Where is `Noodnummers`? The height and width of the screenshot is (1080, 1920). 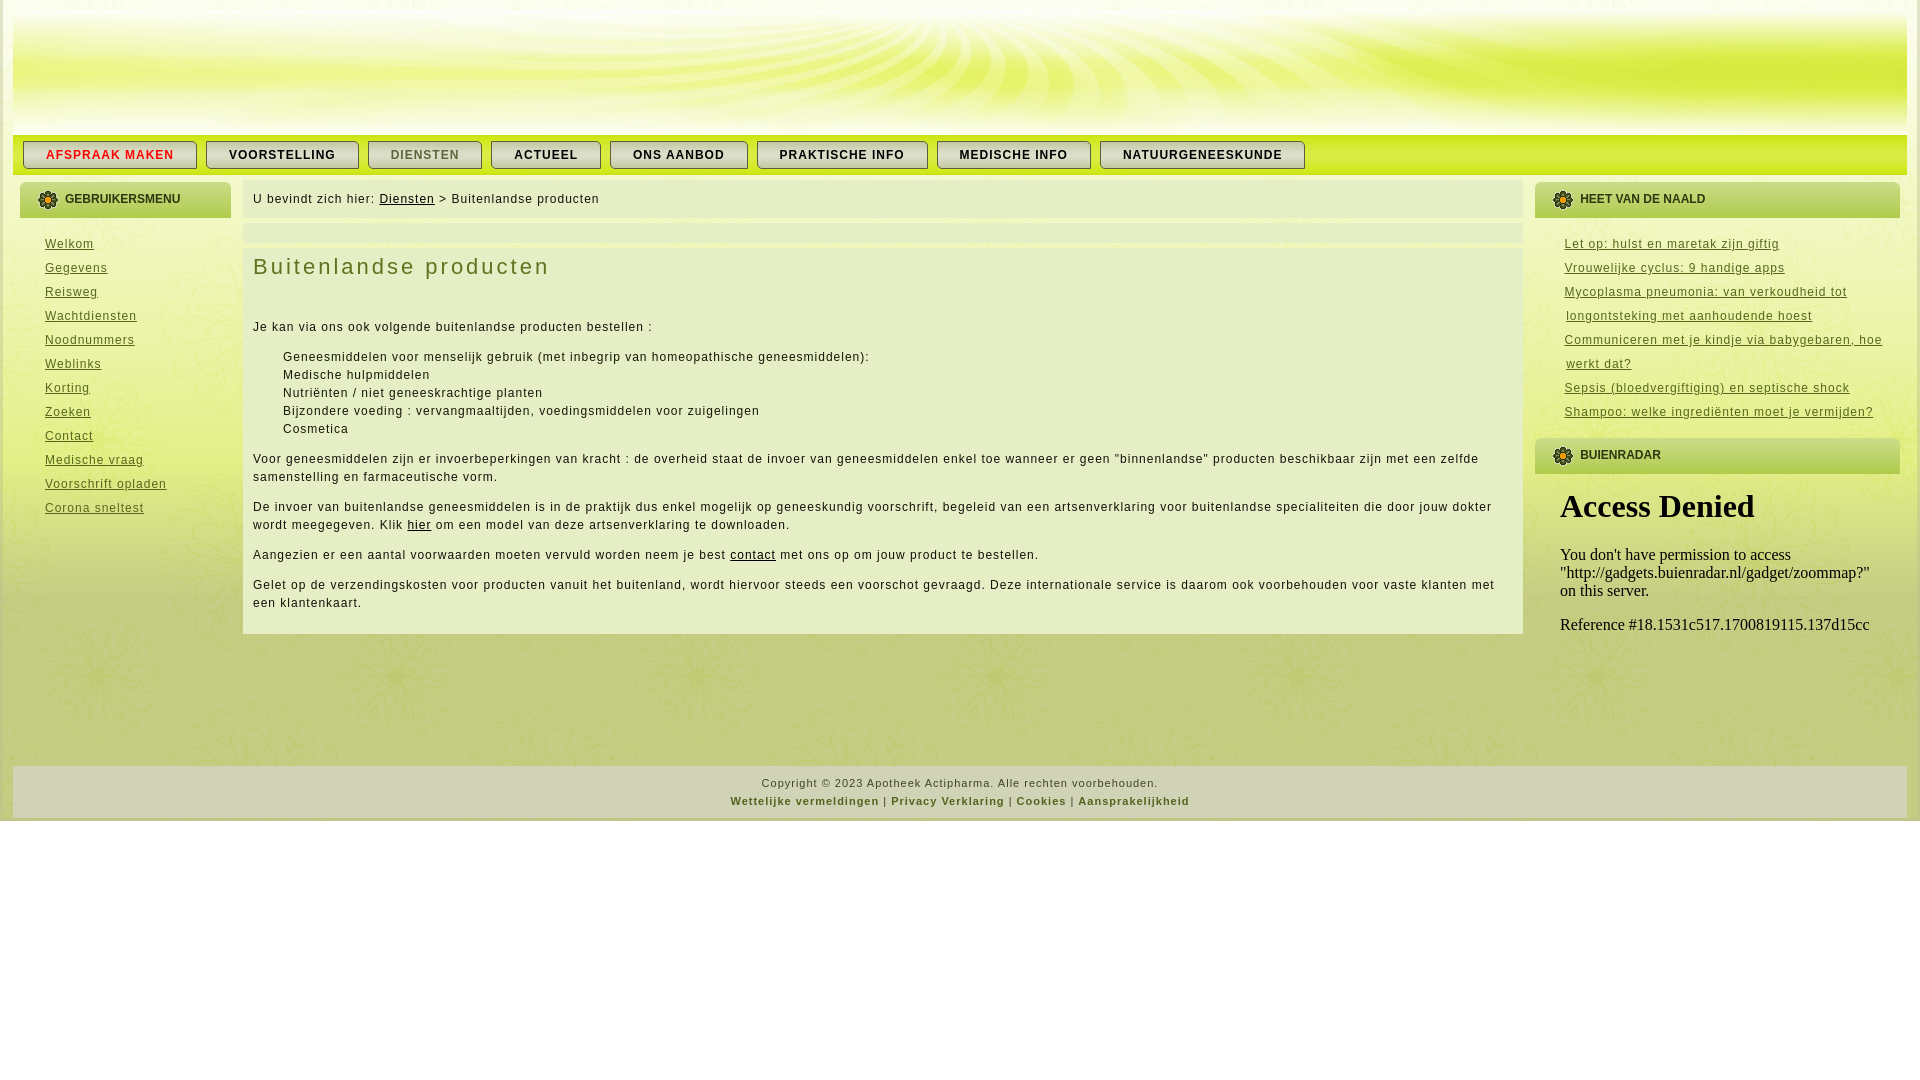 Noodnummers is located at coordinates (90, 340).